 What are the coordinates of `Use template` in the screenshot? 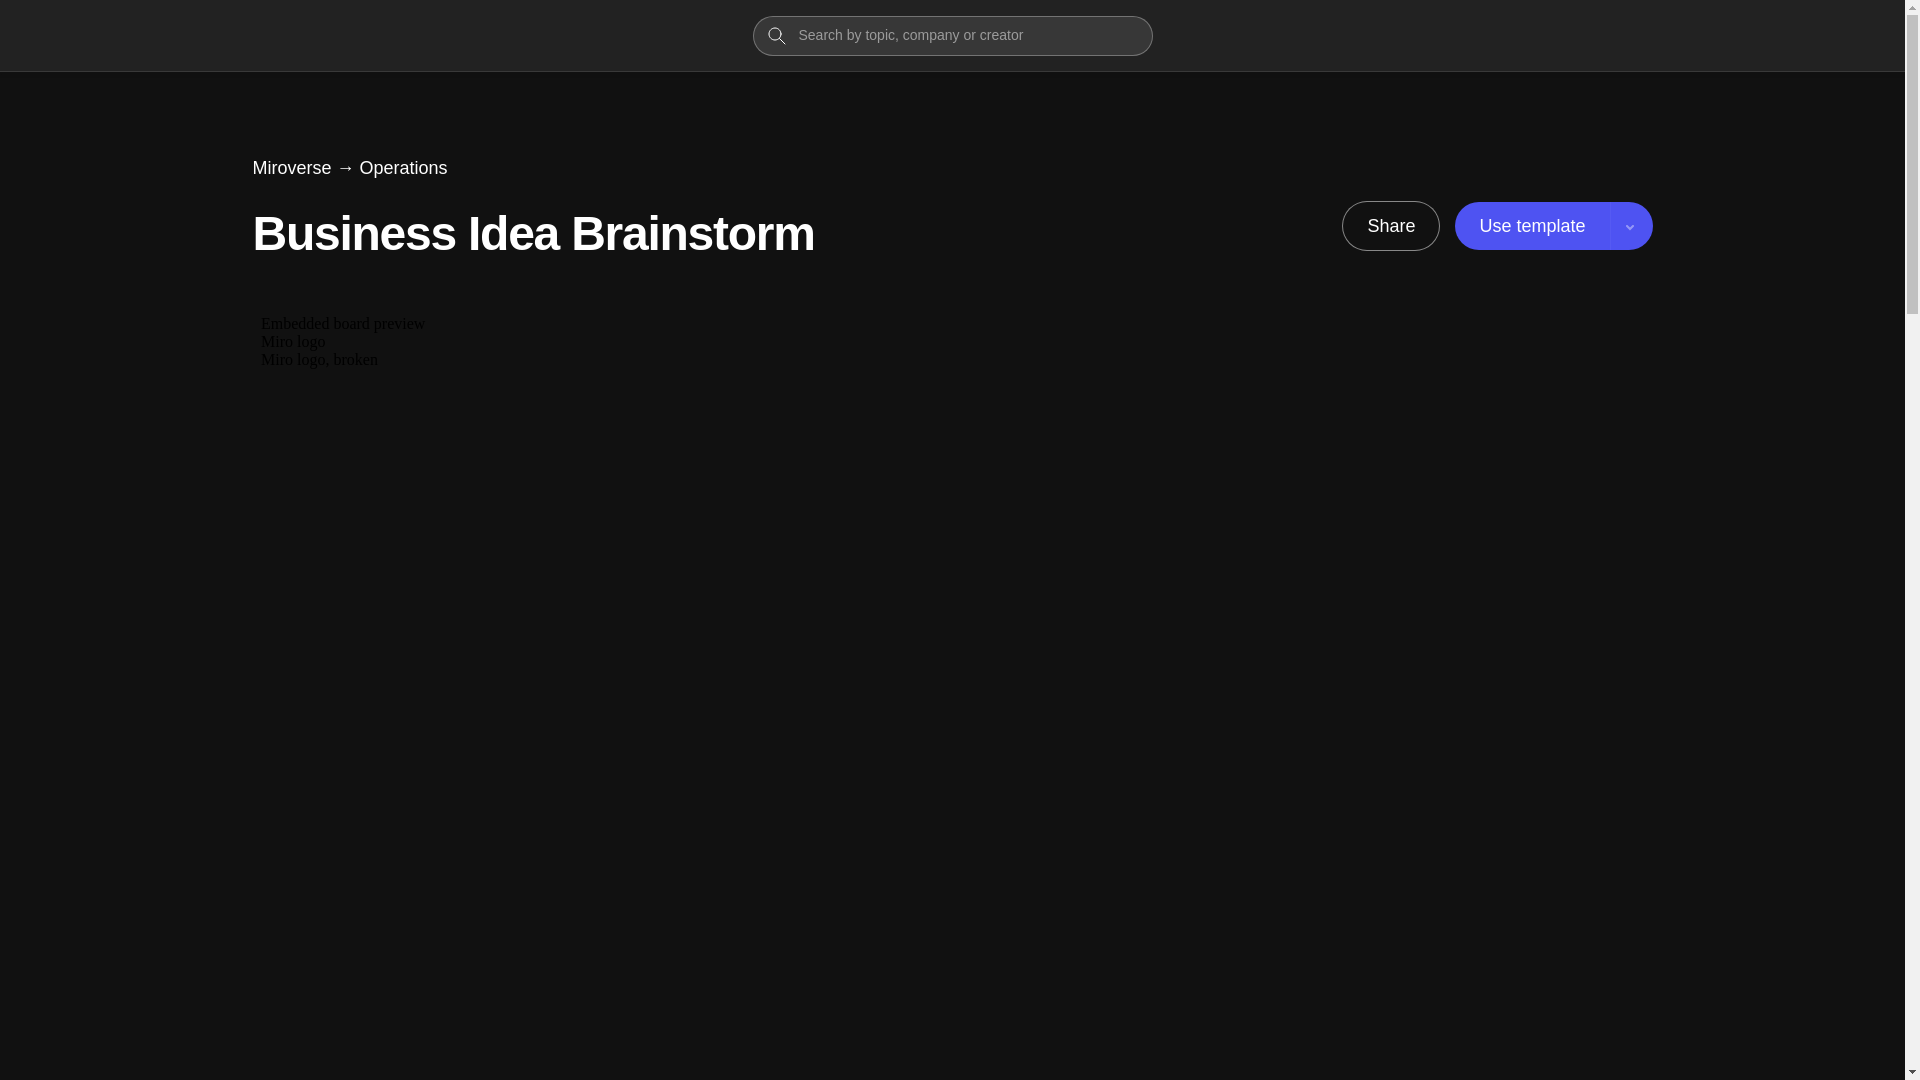 It's located at (1553, 225).